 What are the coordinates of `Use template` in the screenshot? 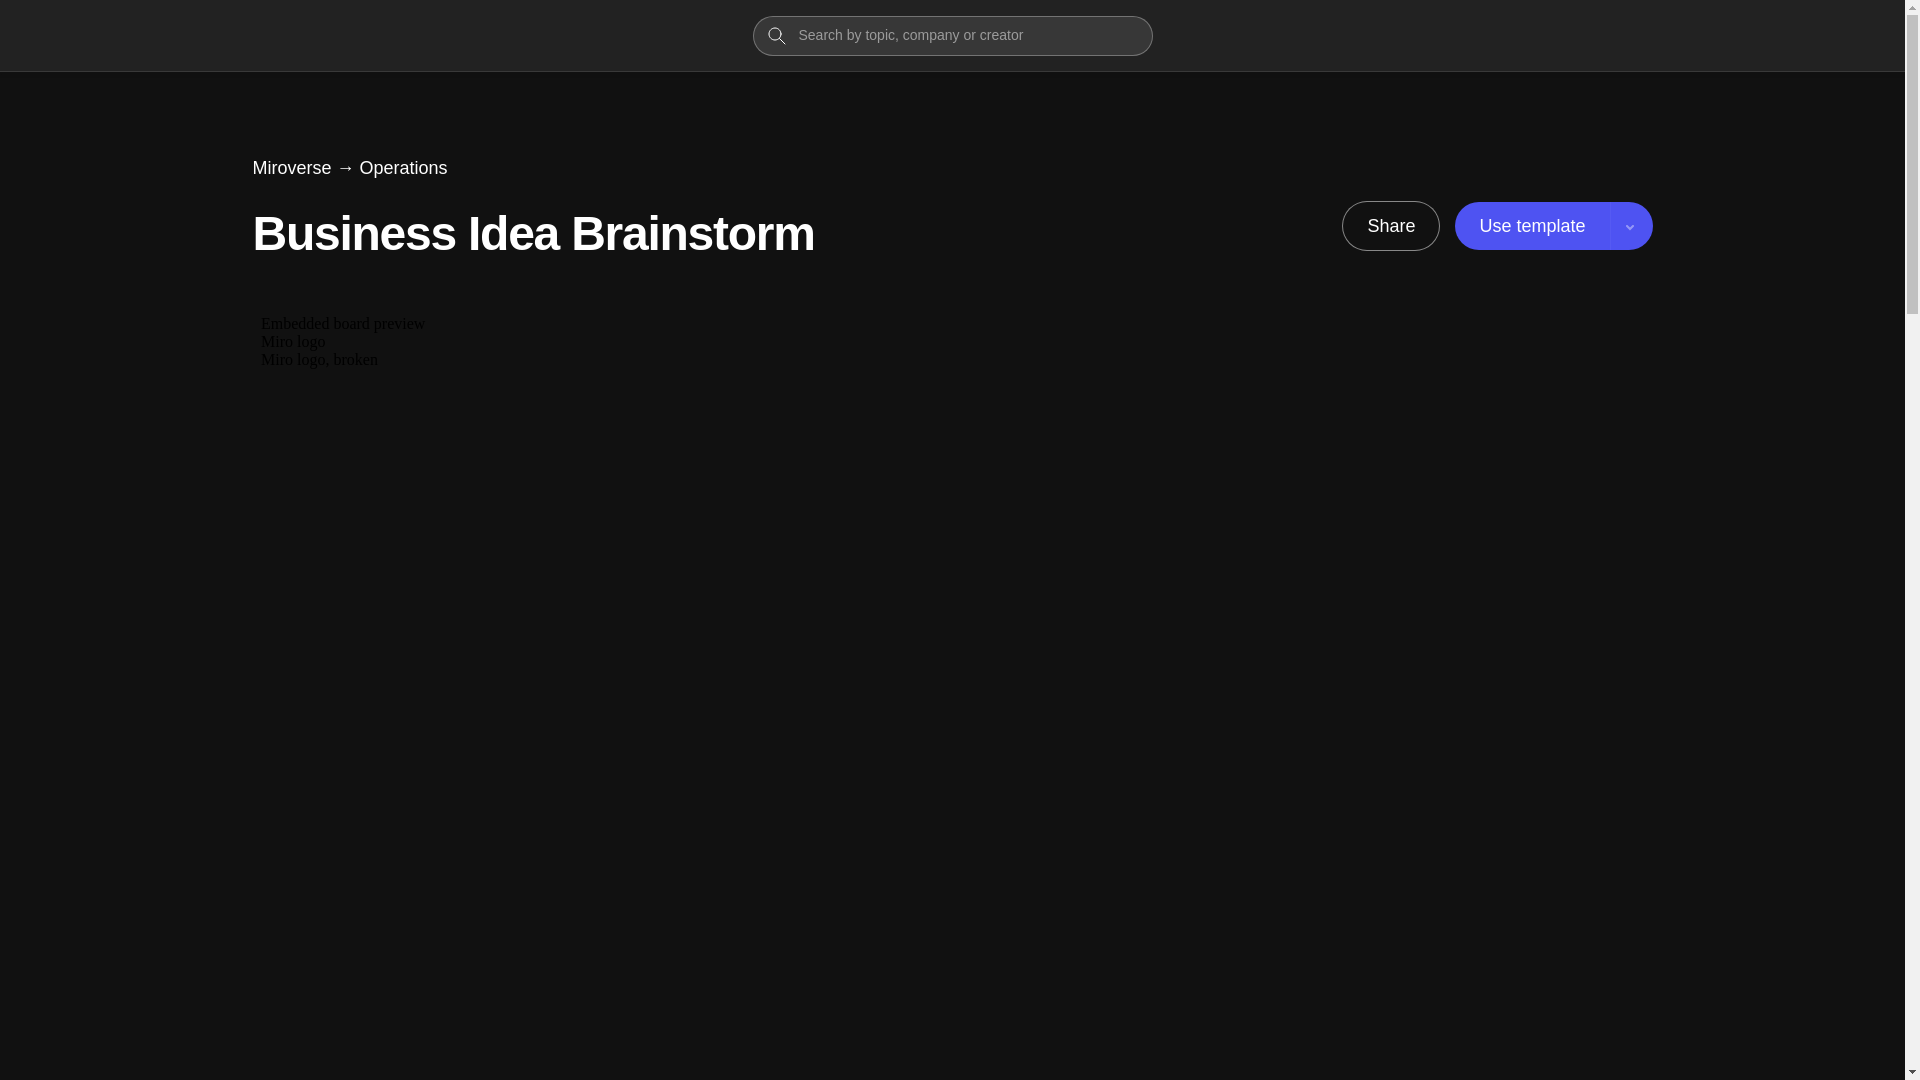 It's located at (1553, 225).